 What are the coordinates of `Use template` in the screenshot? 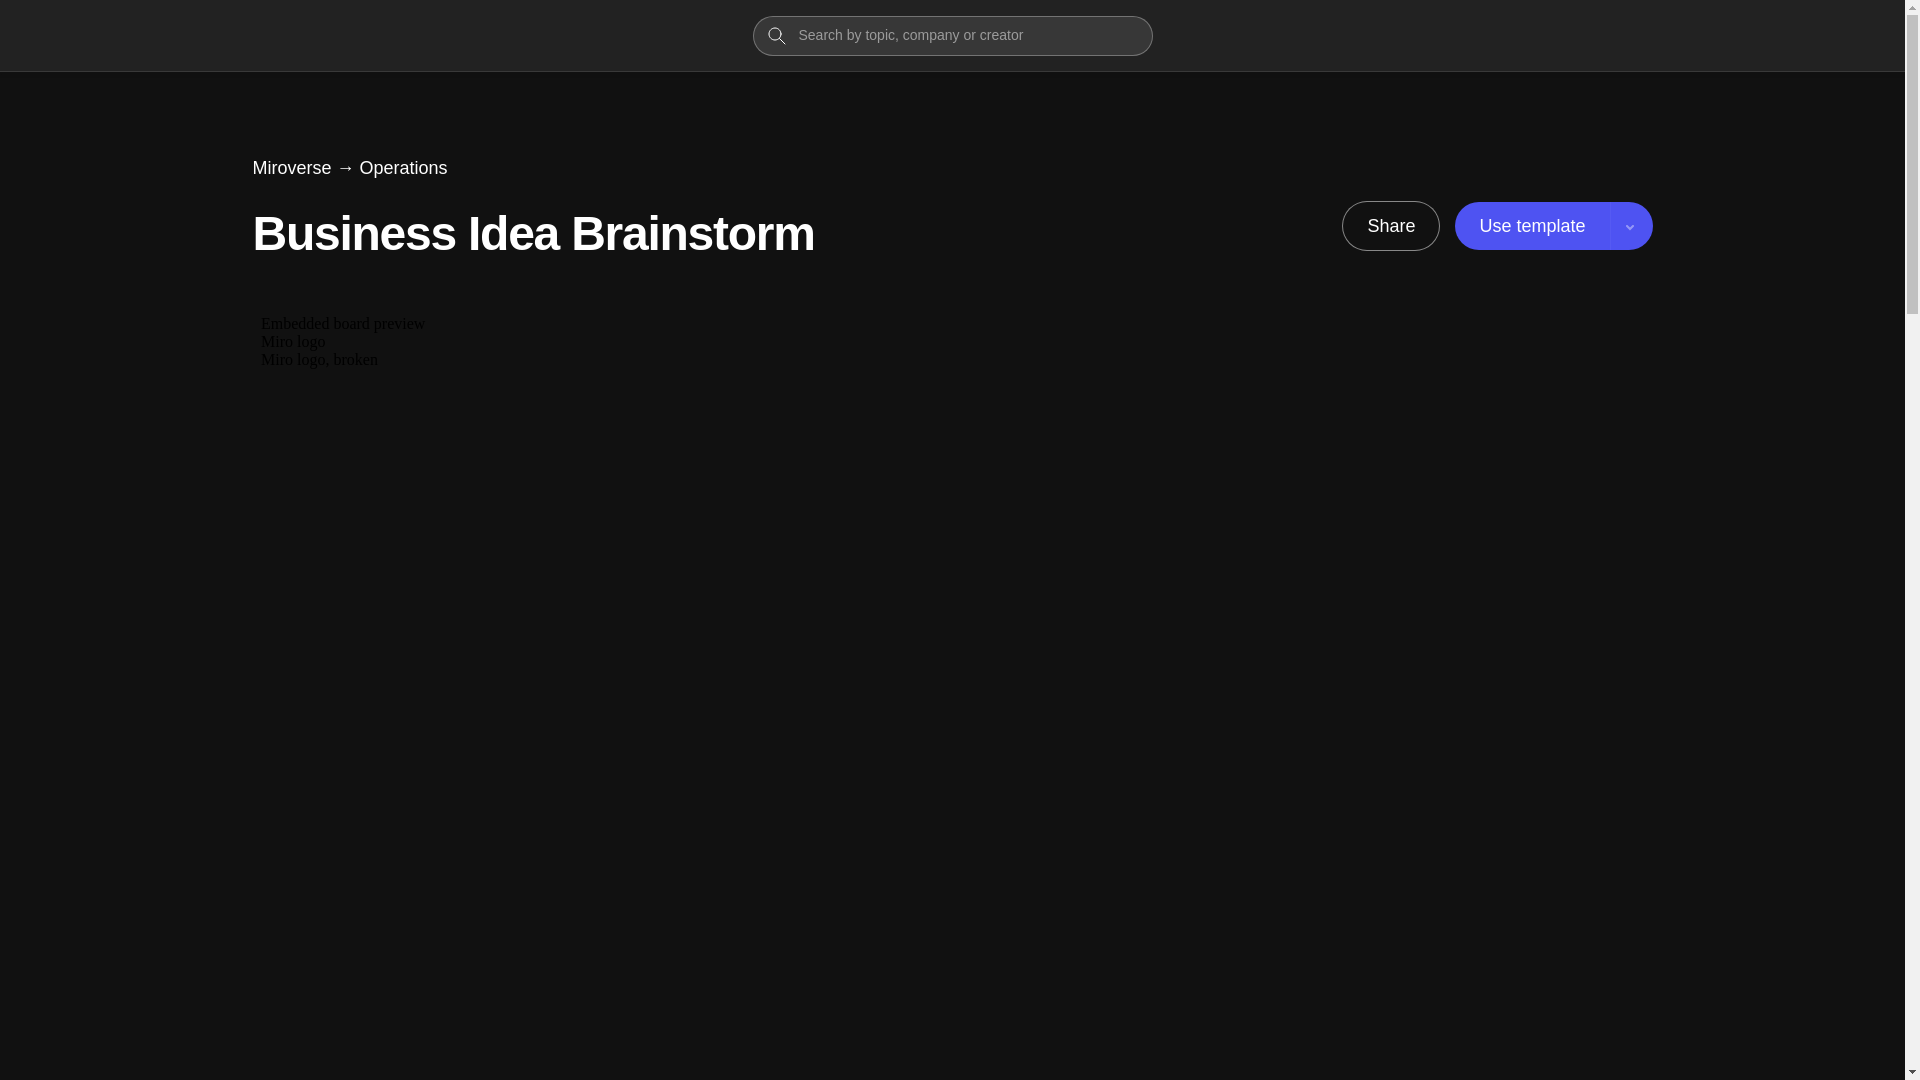 It's located at (1553, 225).